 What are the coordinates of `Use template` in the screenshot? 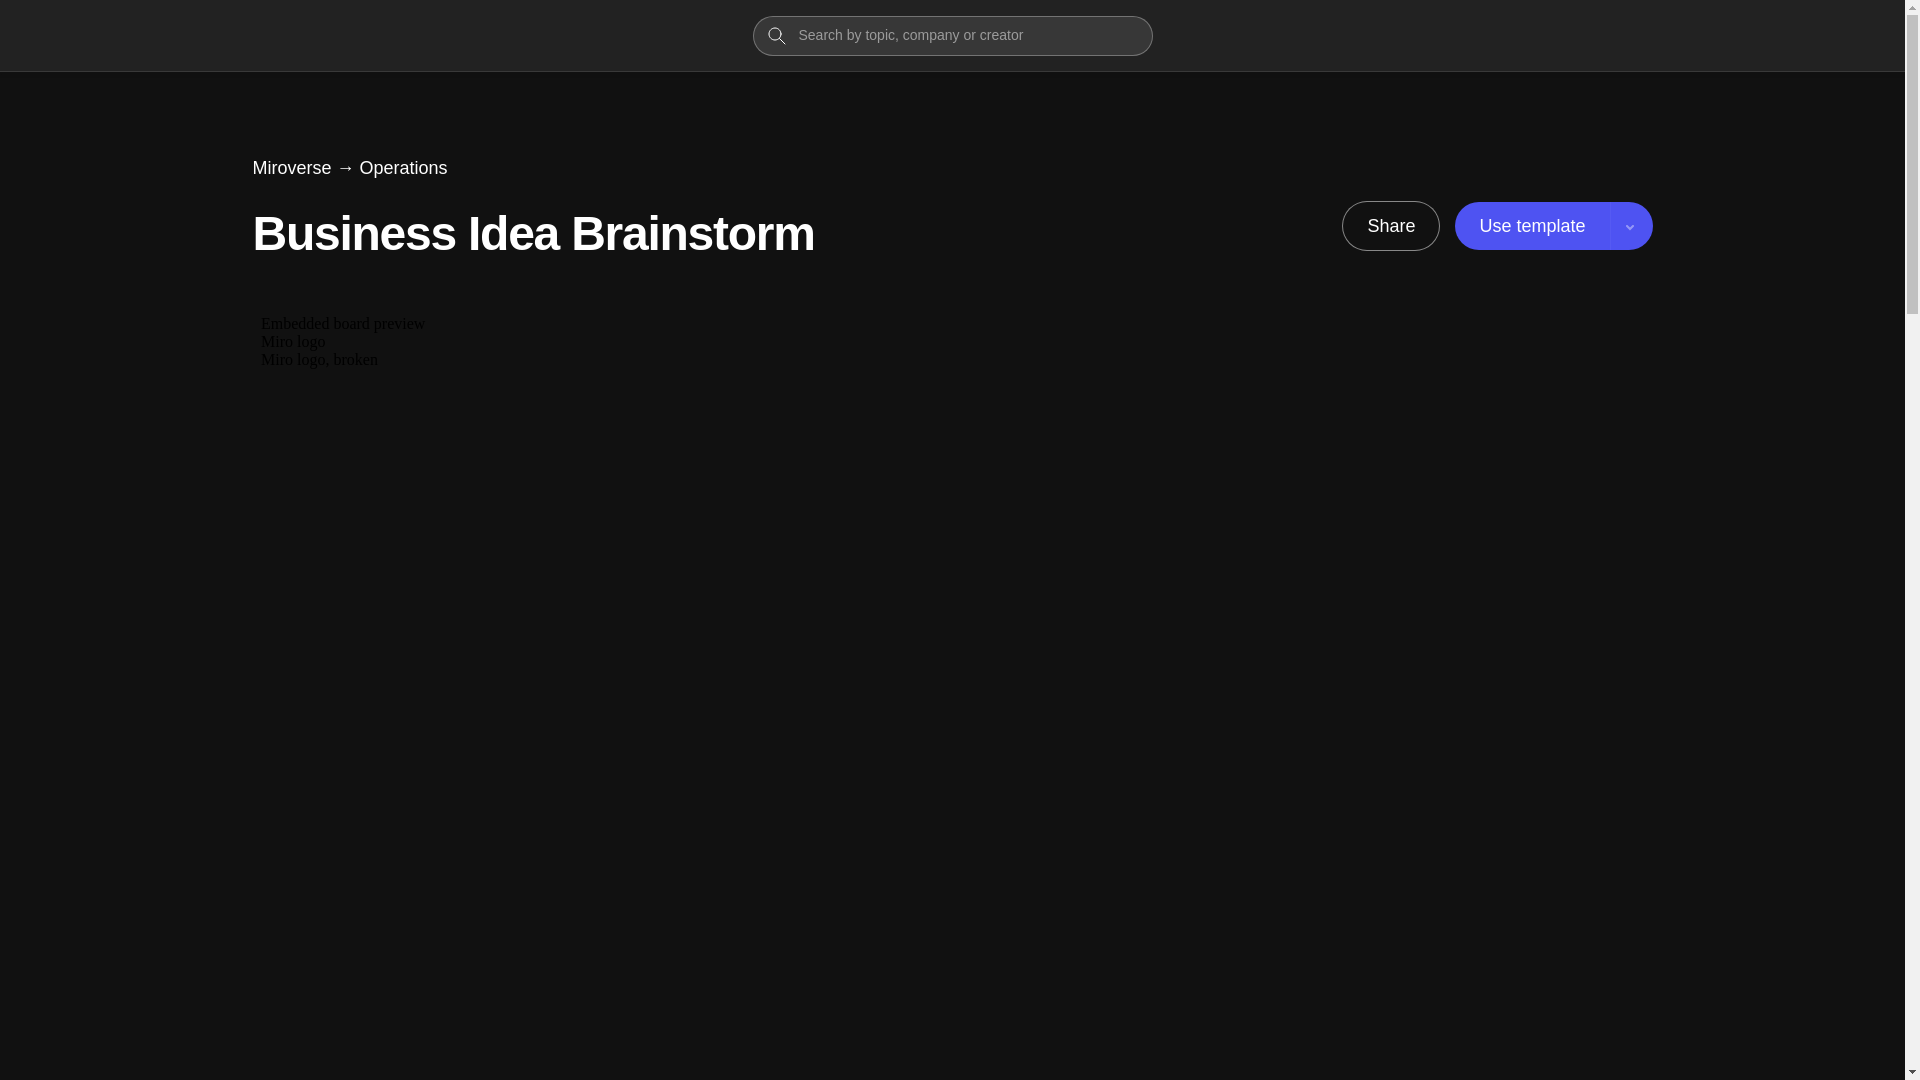 It's located at (1553, 225).